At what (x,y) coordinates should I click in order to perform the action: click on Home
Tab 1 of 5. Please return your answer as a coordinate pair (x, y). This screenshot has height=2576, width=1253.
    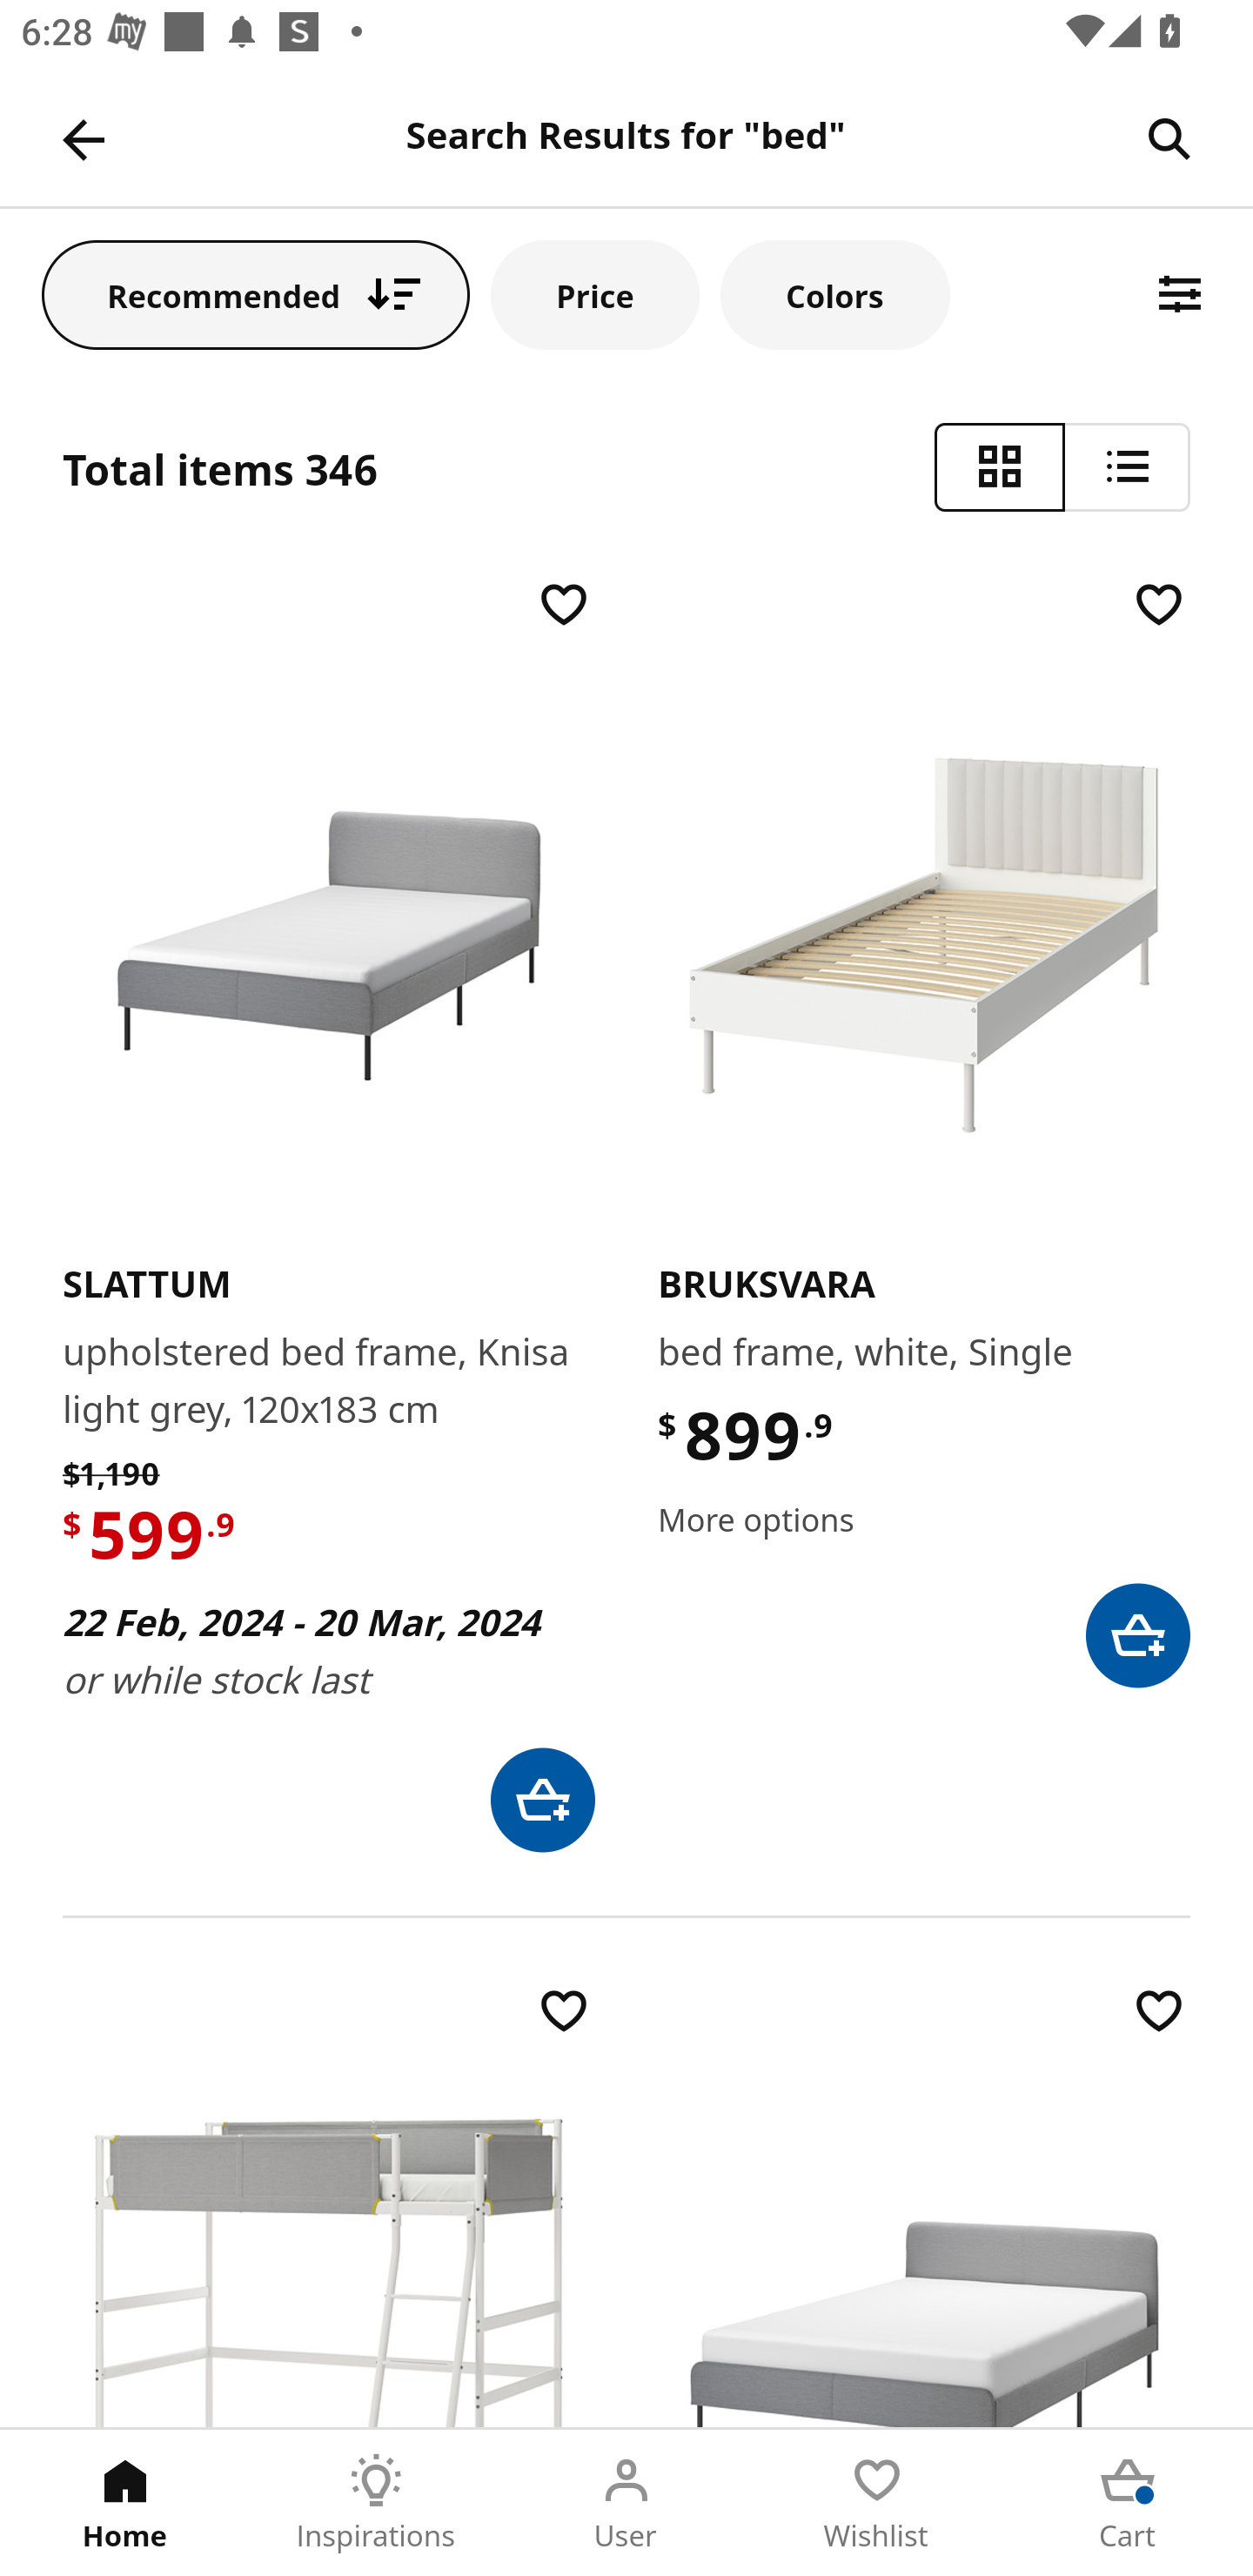
    Looking at the image, I should click on (125, 2503).